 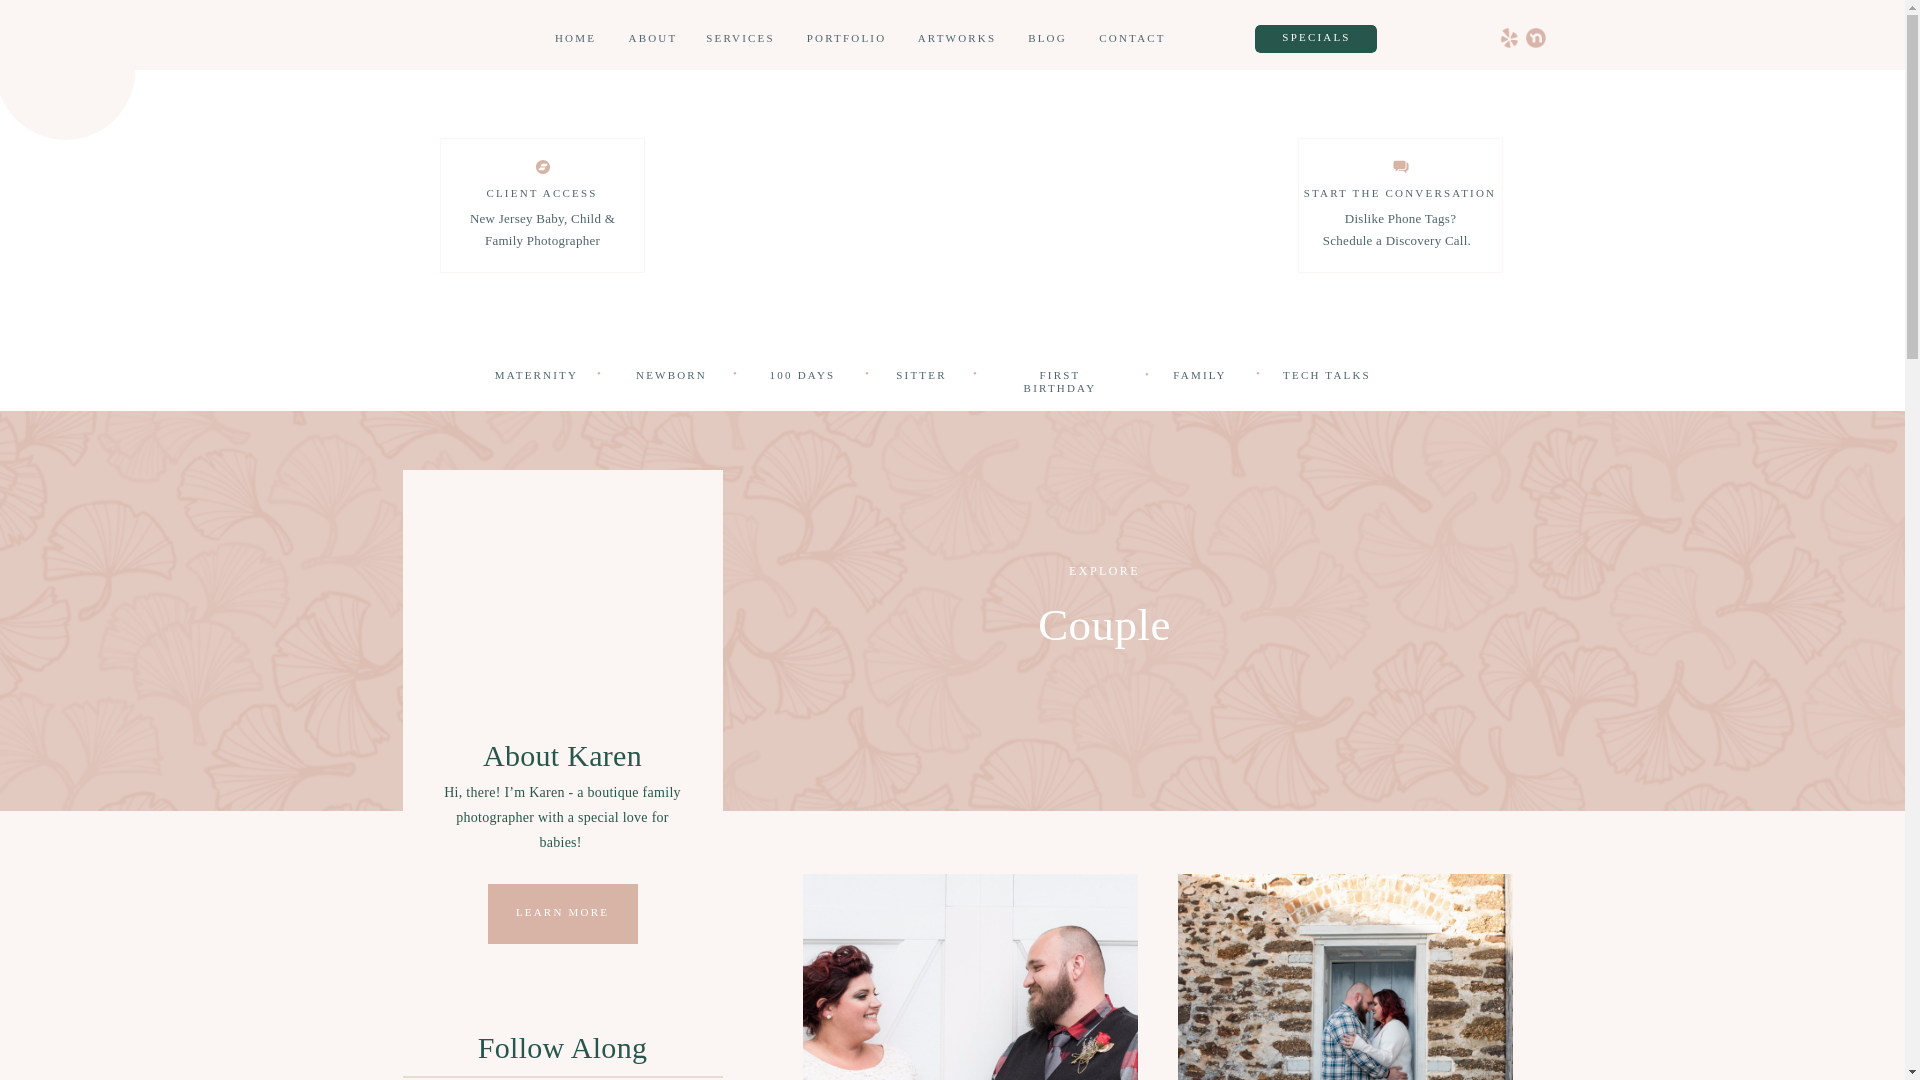 I want to click on SERVICES, so click(x=740, y=40).